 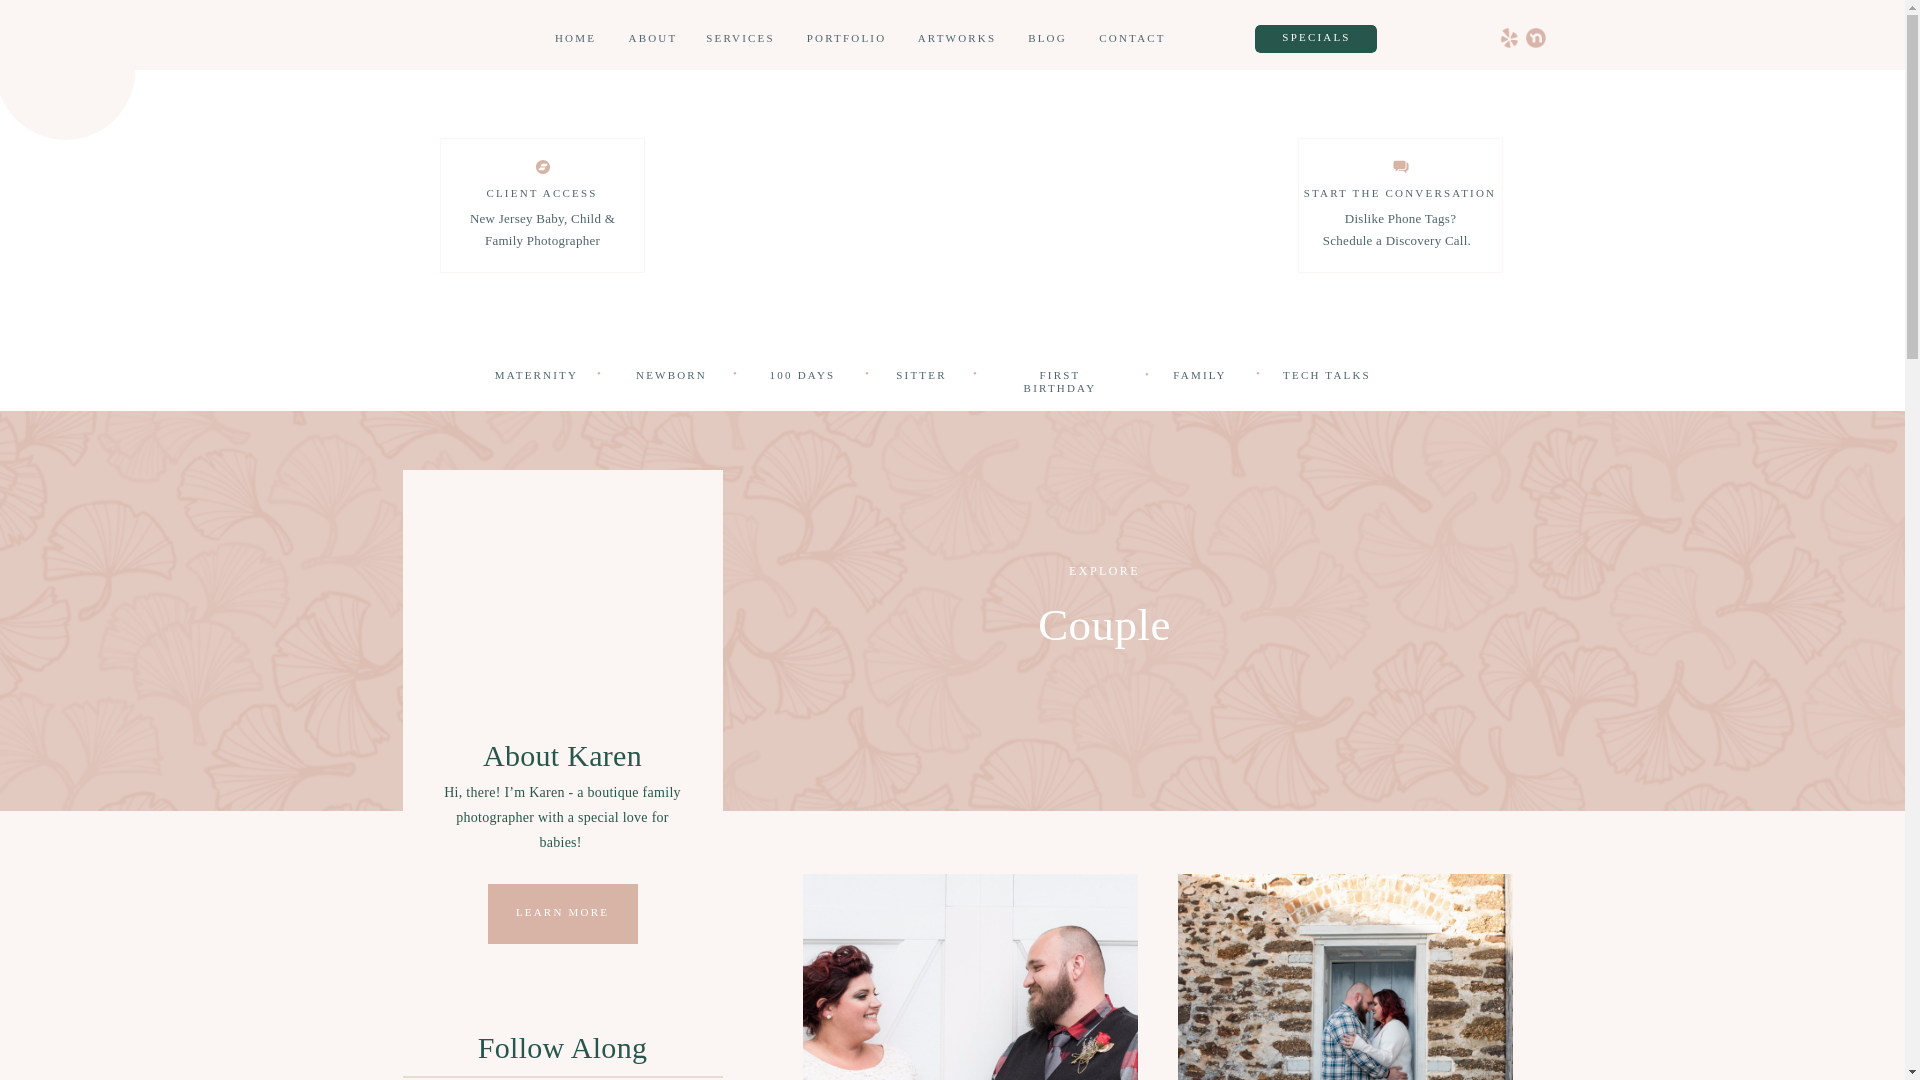 I want to click on SERVICES, so click(x=740, y=40).